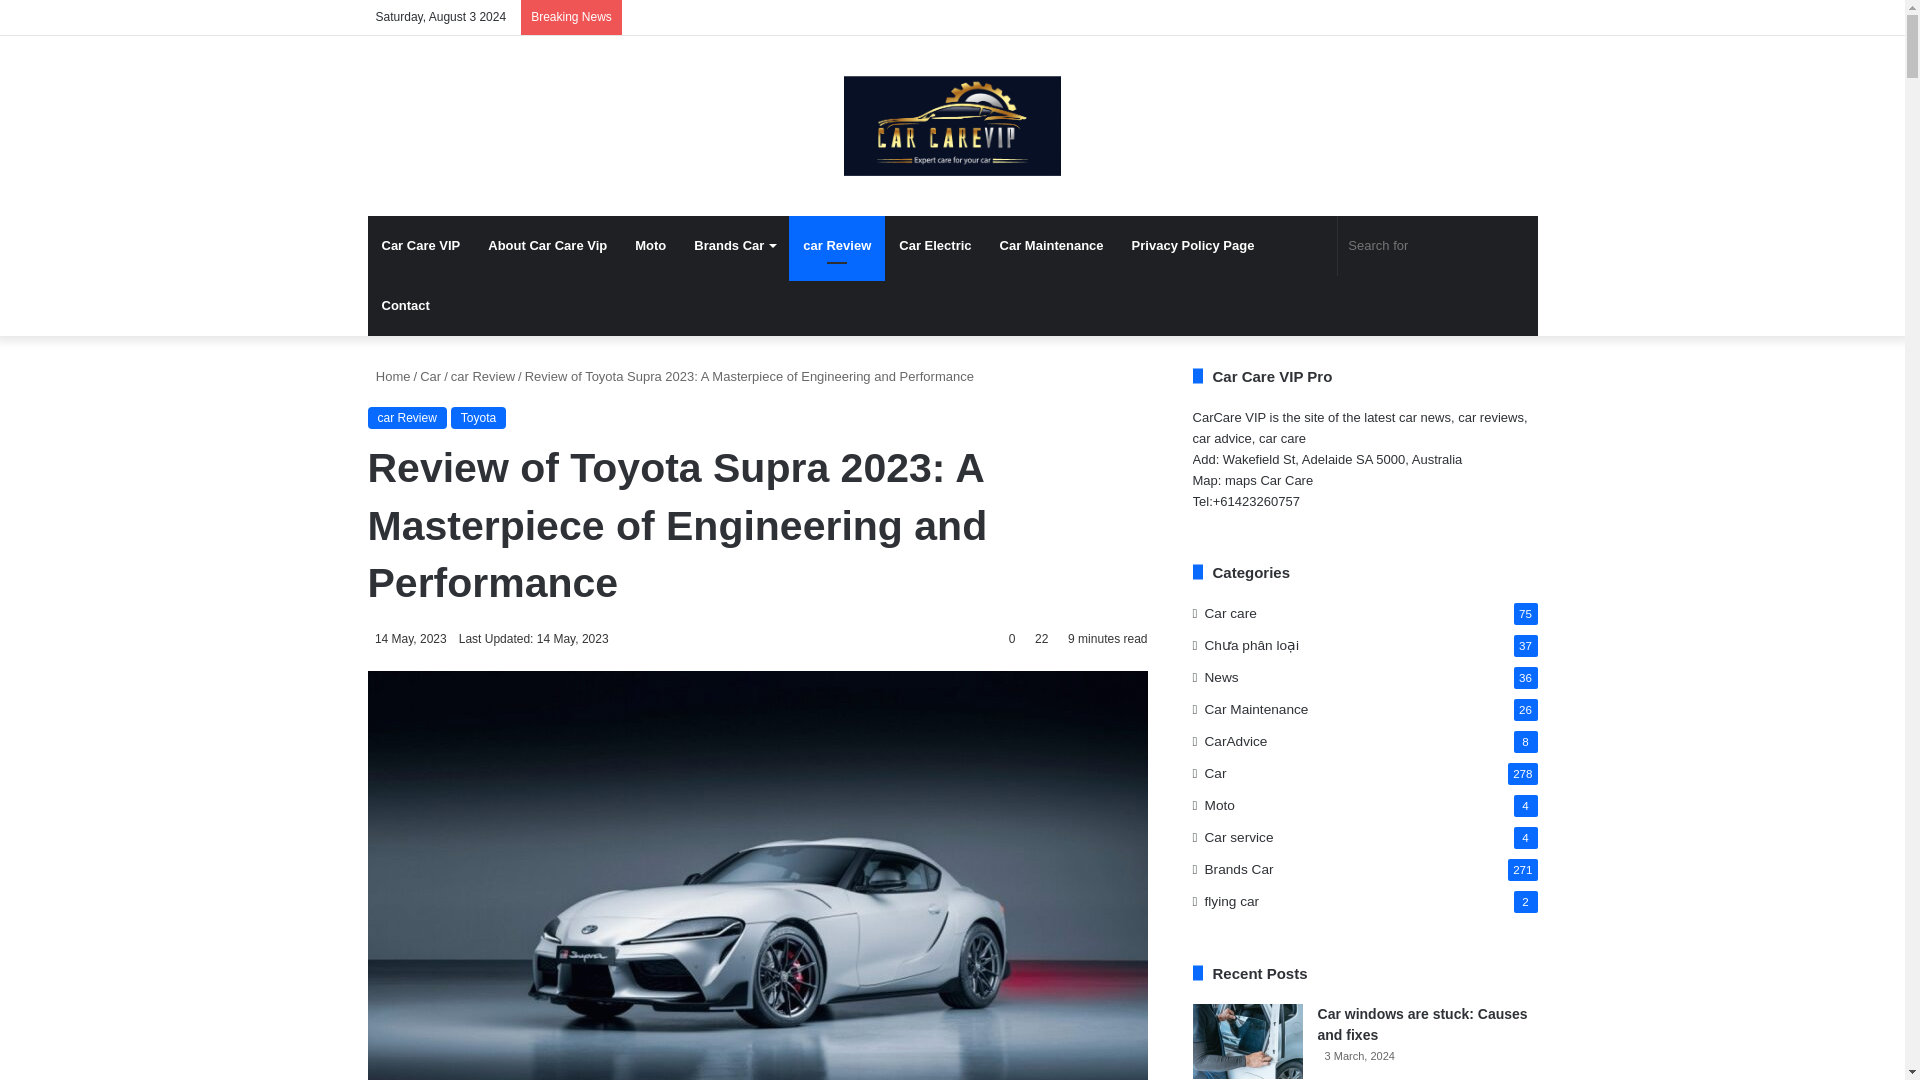 The image size is (1920, 1080). What do you see at coordinates (734, 246) in the screenshot?
I see `Brands Car` at bounding box center [734, 246].